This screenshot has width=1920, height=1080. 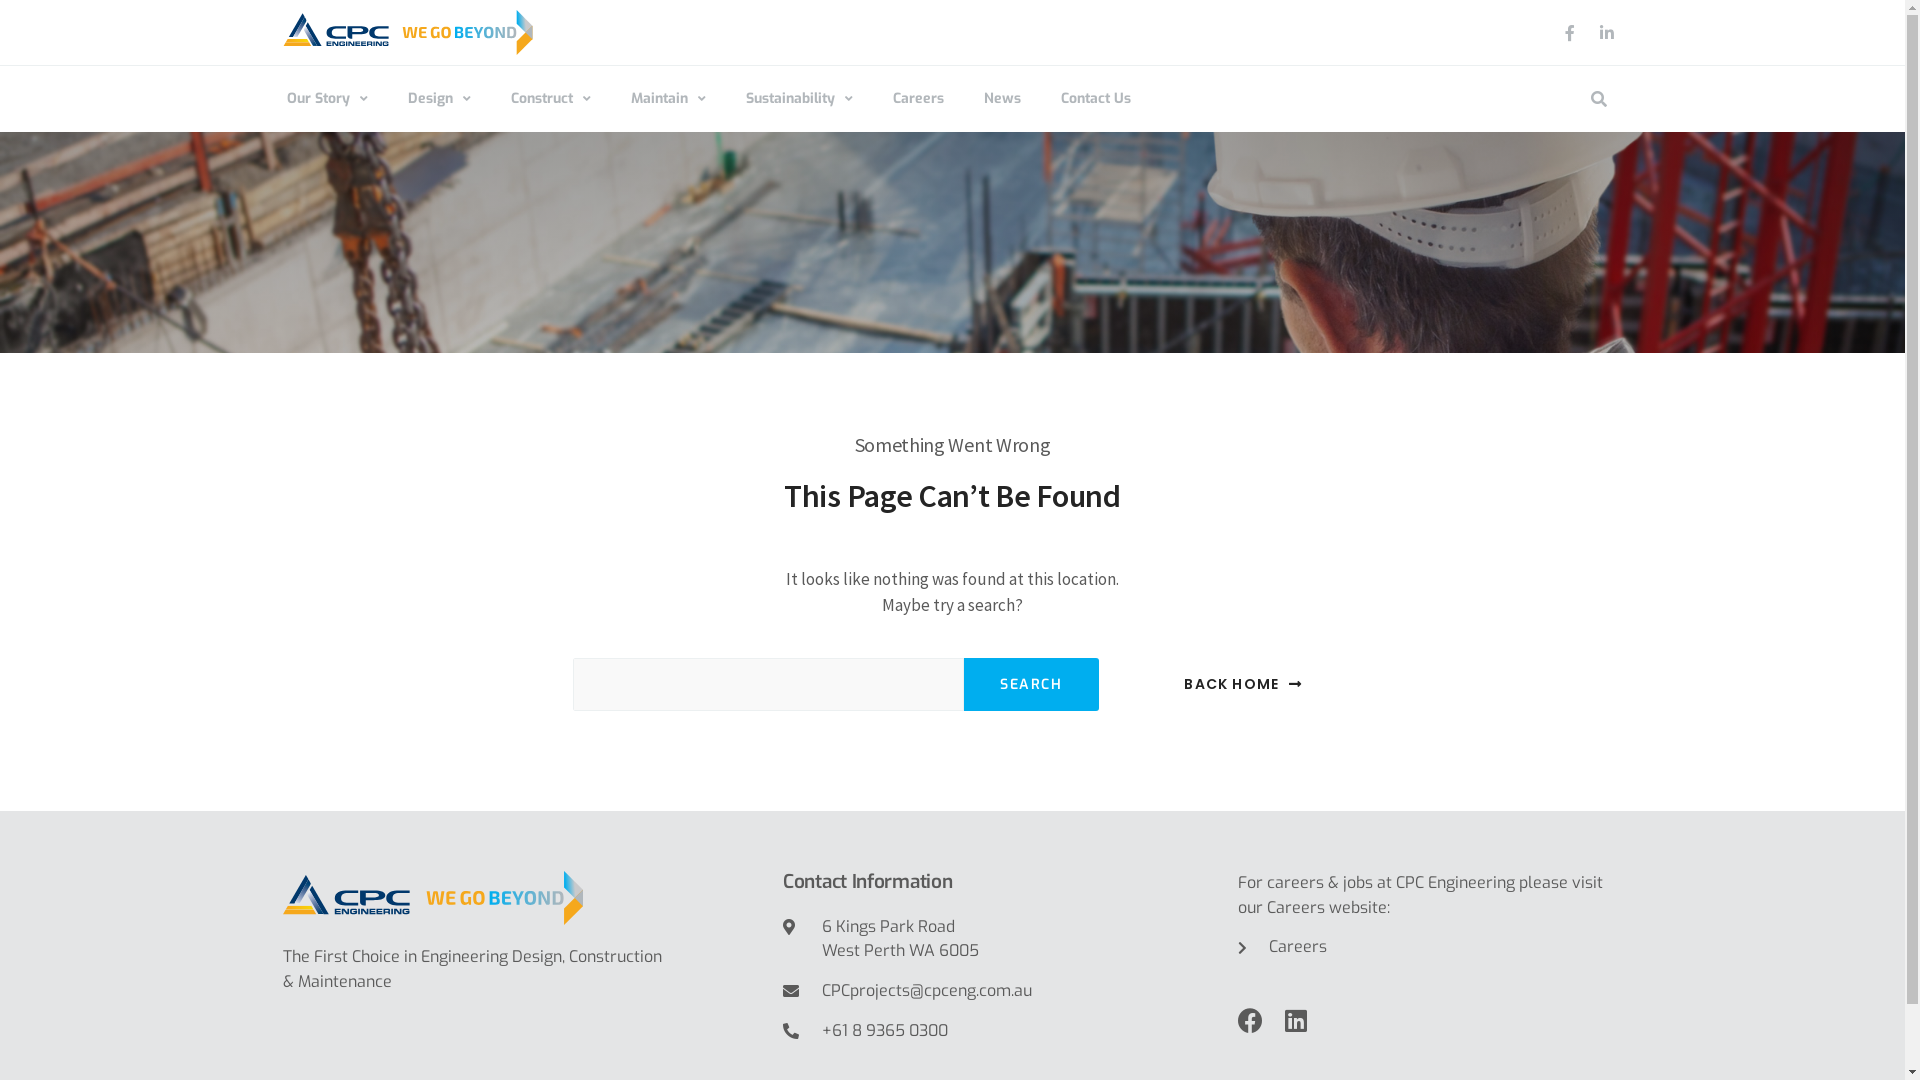 I want to click on Careers, so click(x=1430, y=948).